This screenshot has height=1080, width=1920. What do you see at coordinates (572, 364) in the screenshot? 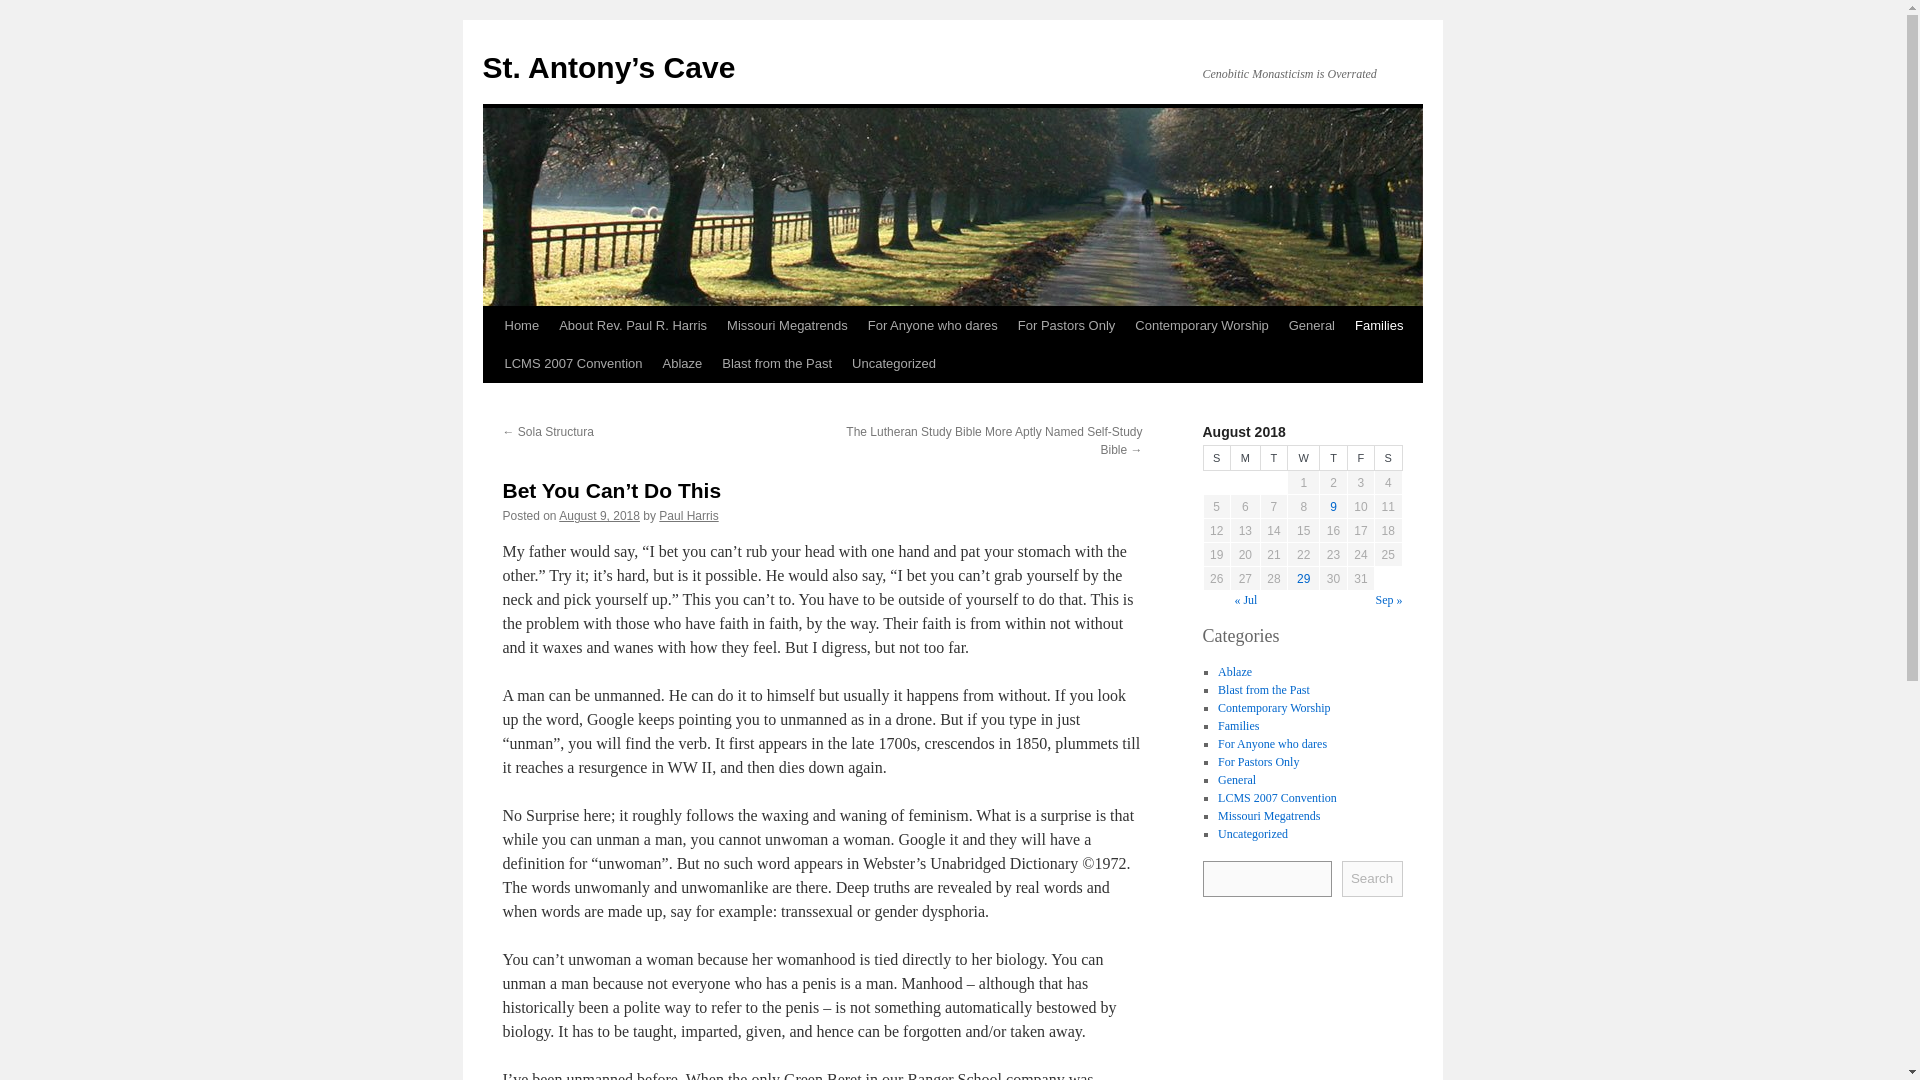
I see `LCMS 2007 Convention` at bounding box center [572, 364].